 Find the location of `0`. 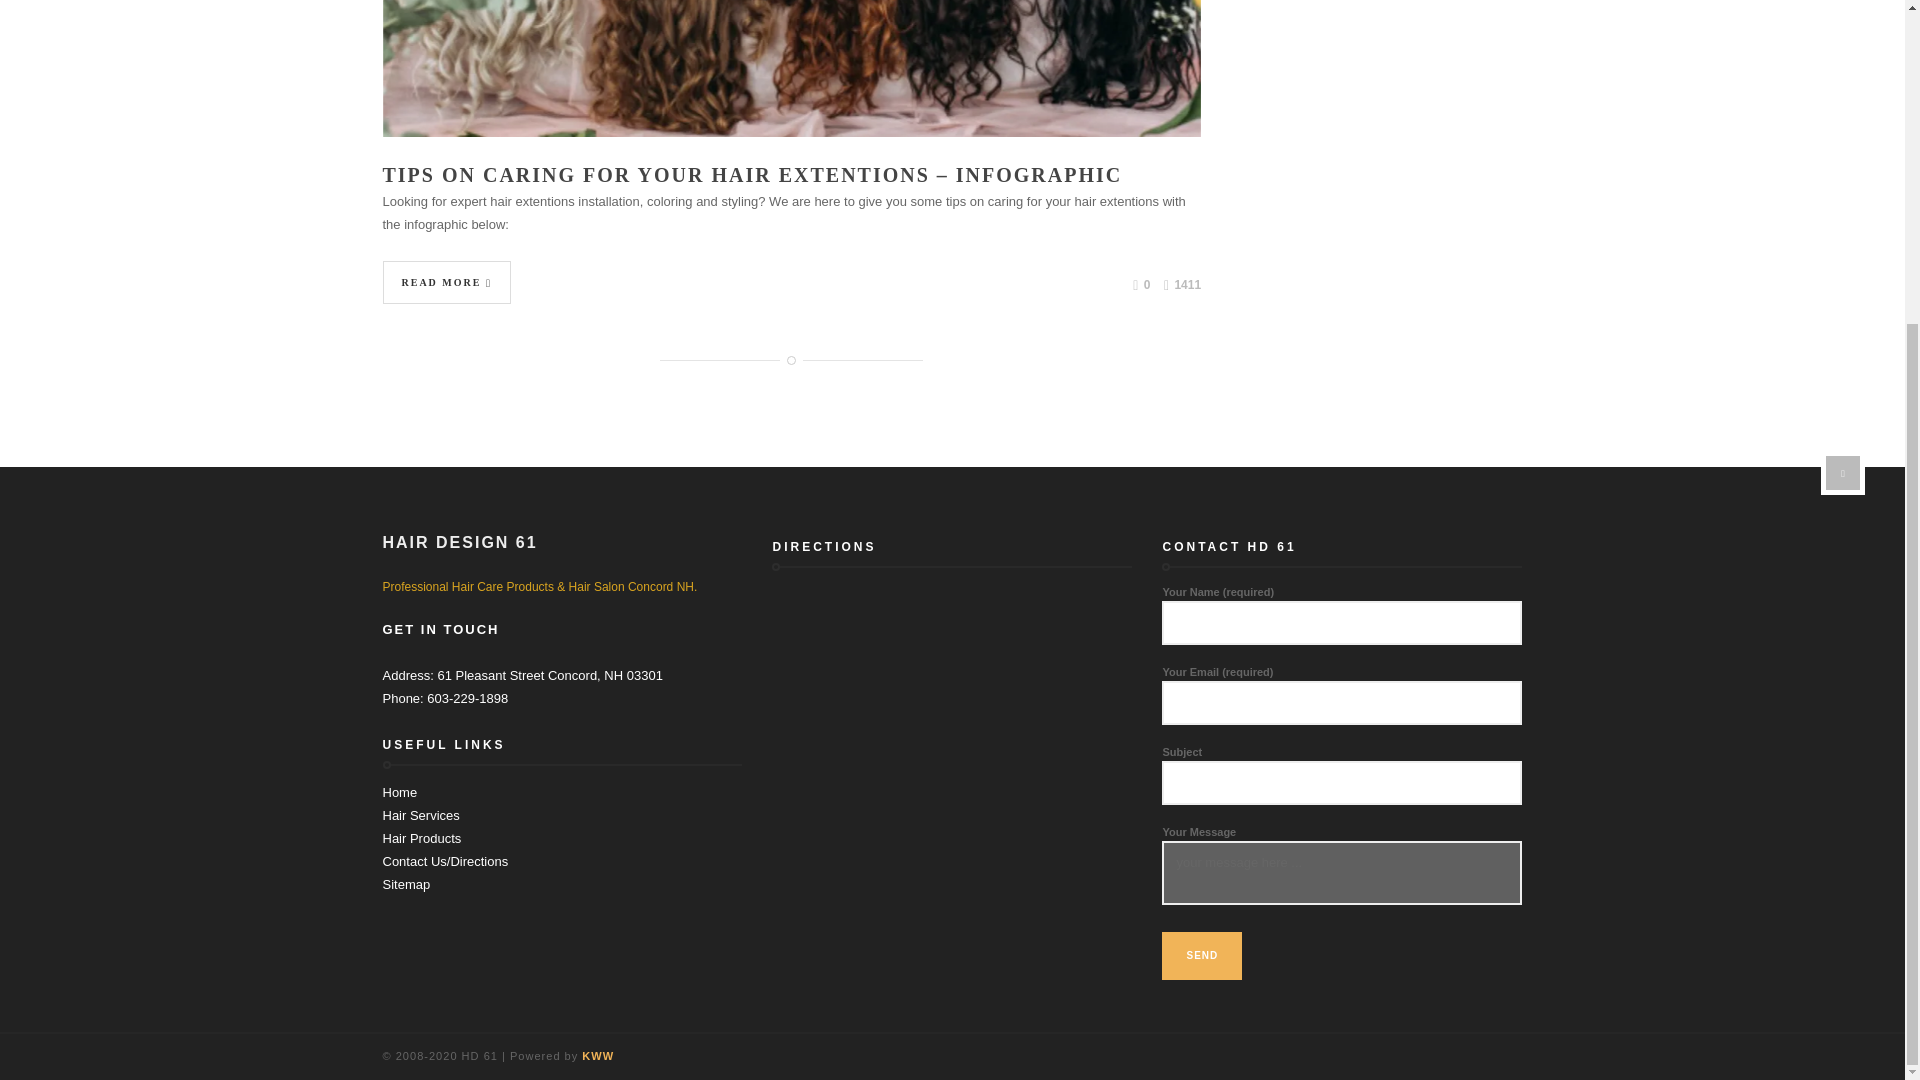

0 is located at coordinates (1141, 284).